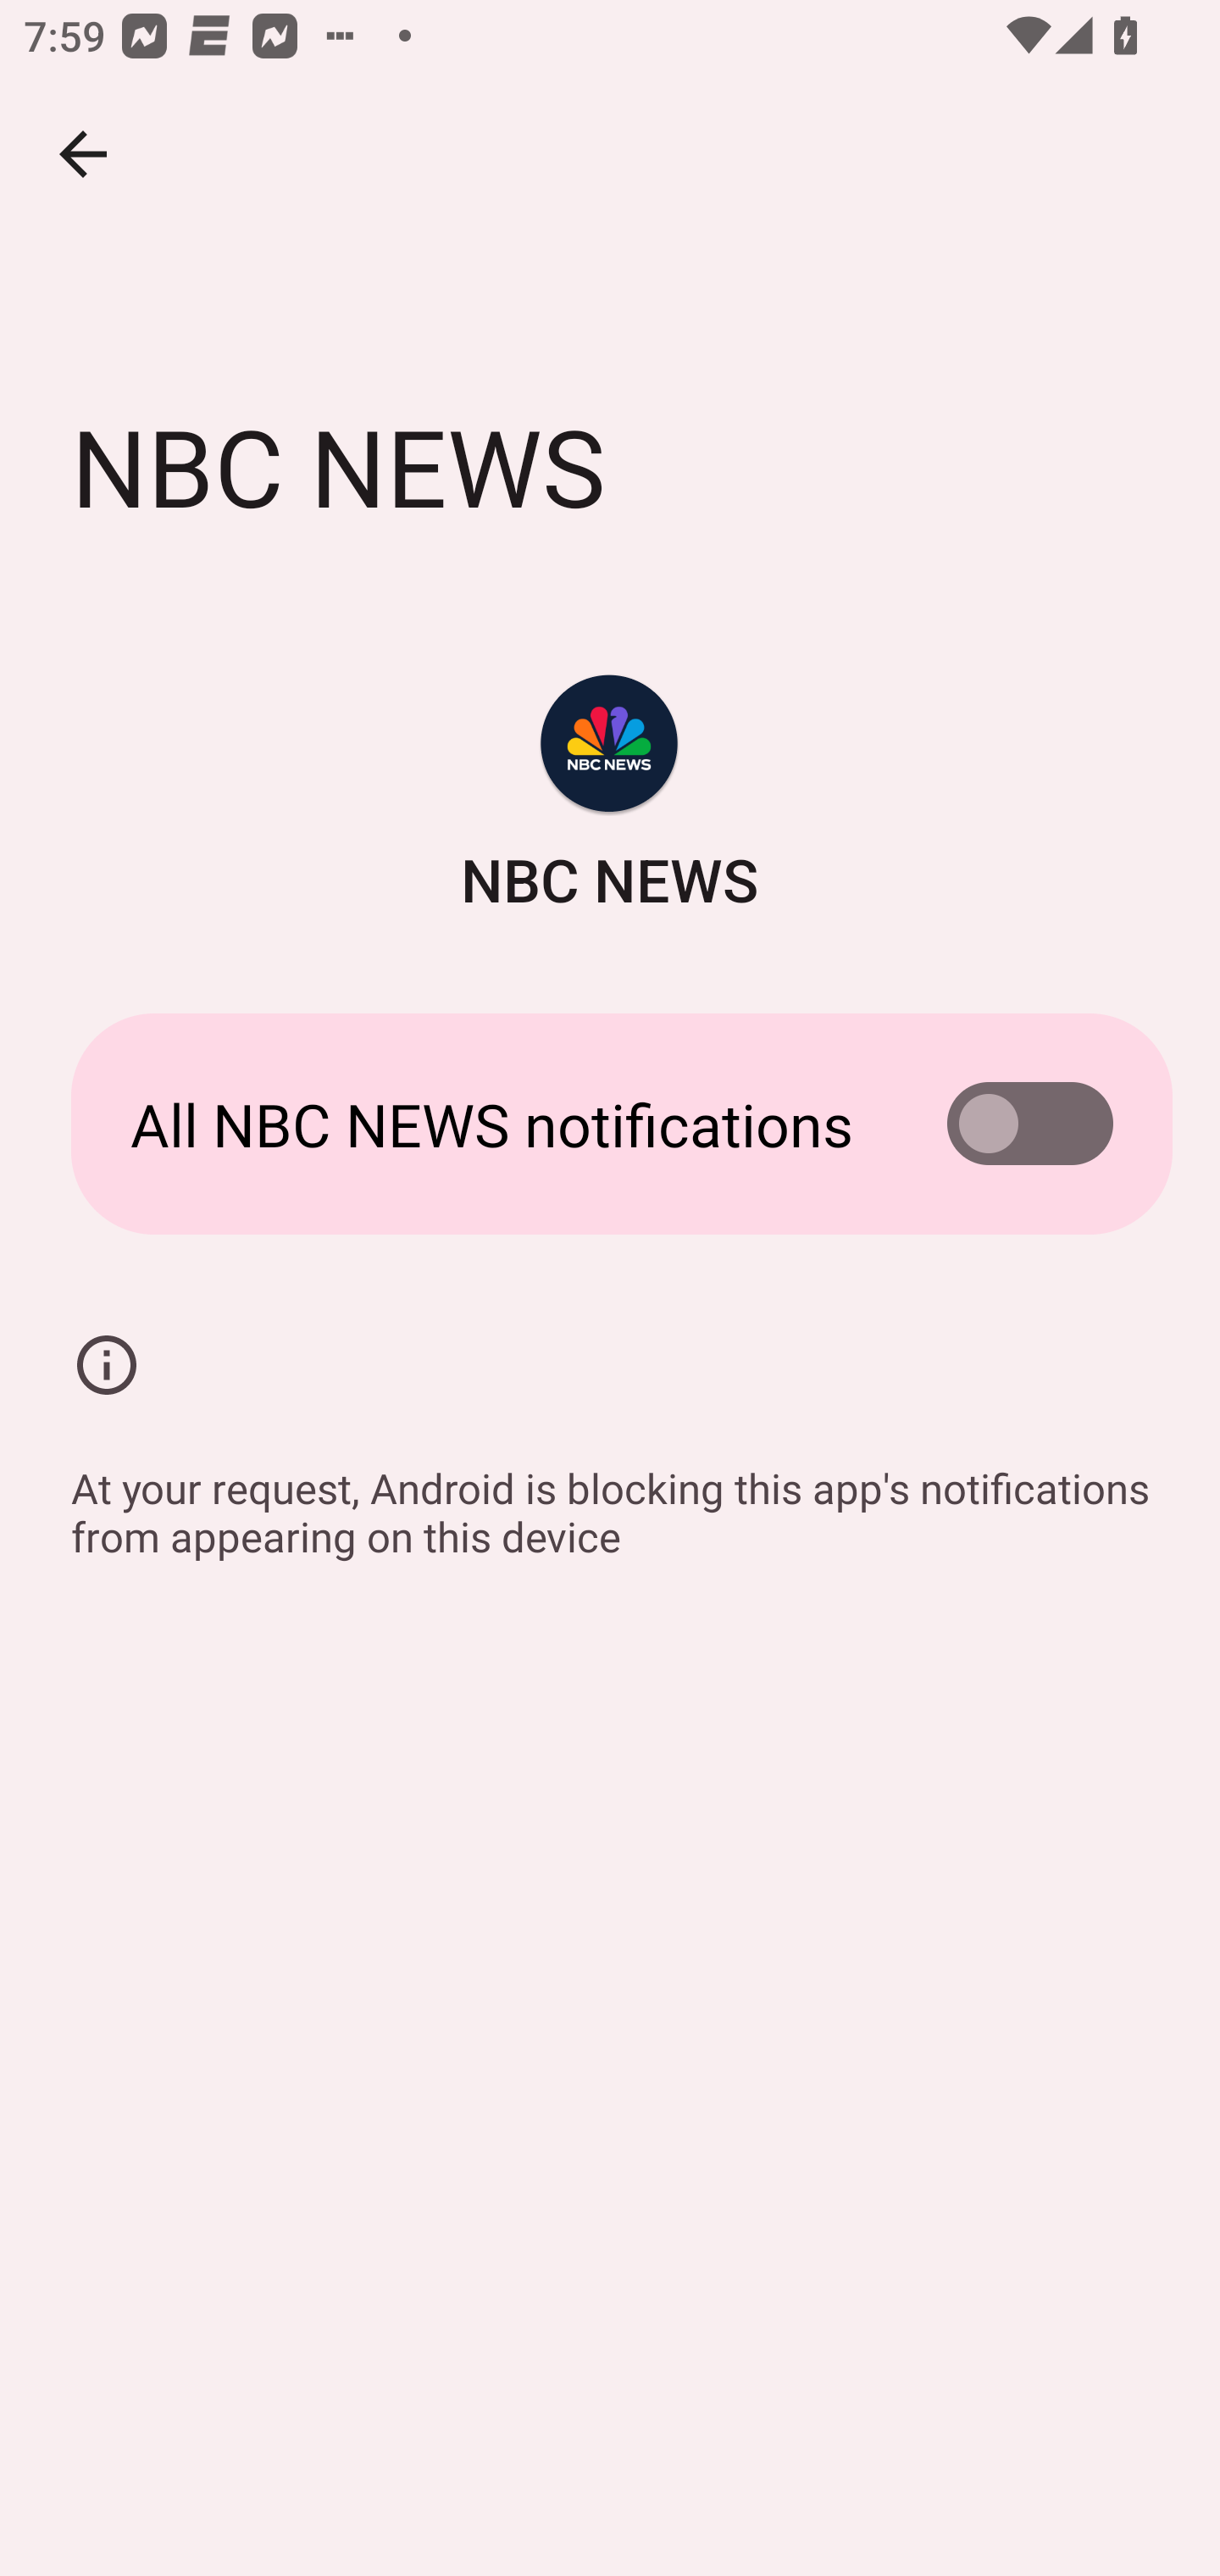 Image resolution: width=1220 pixels, height=2576 pixels. What do you see at coordinates (610, 797) in the screenshot?
I see `NBC NEWS` at bounding box center [610, 797].